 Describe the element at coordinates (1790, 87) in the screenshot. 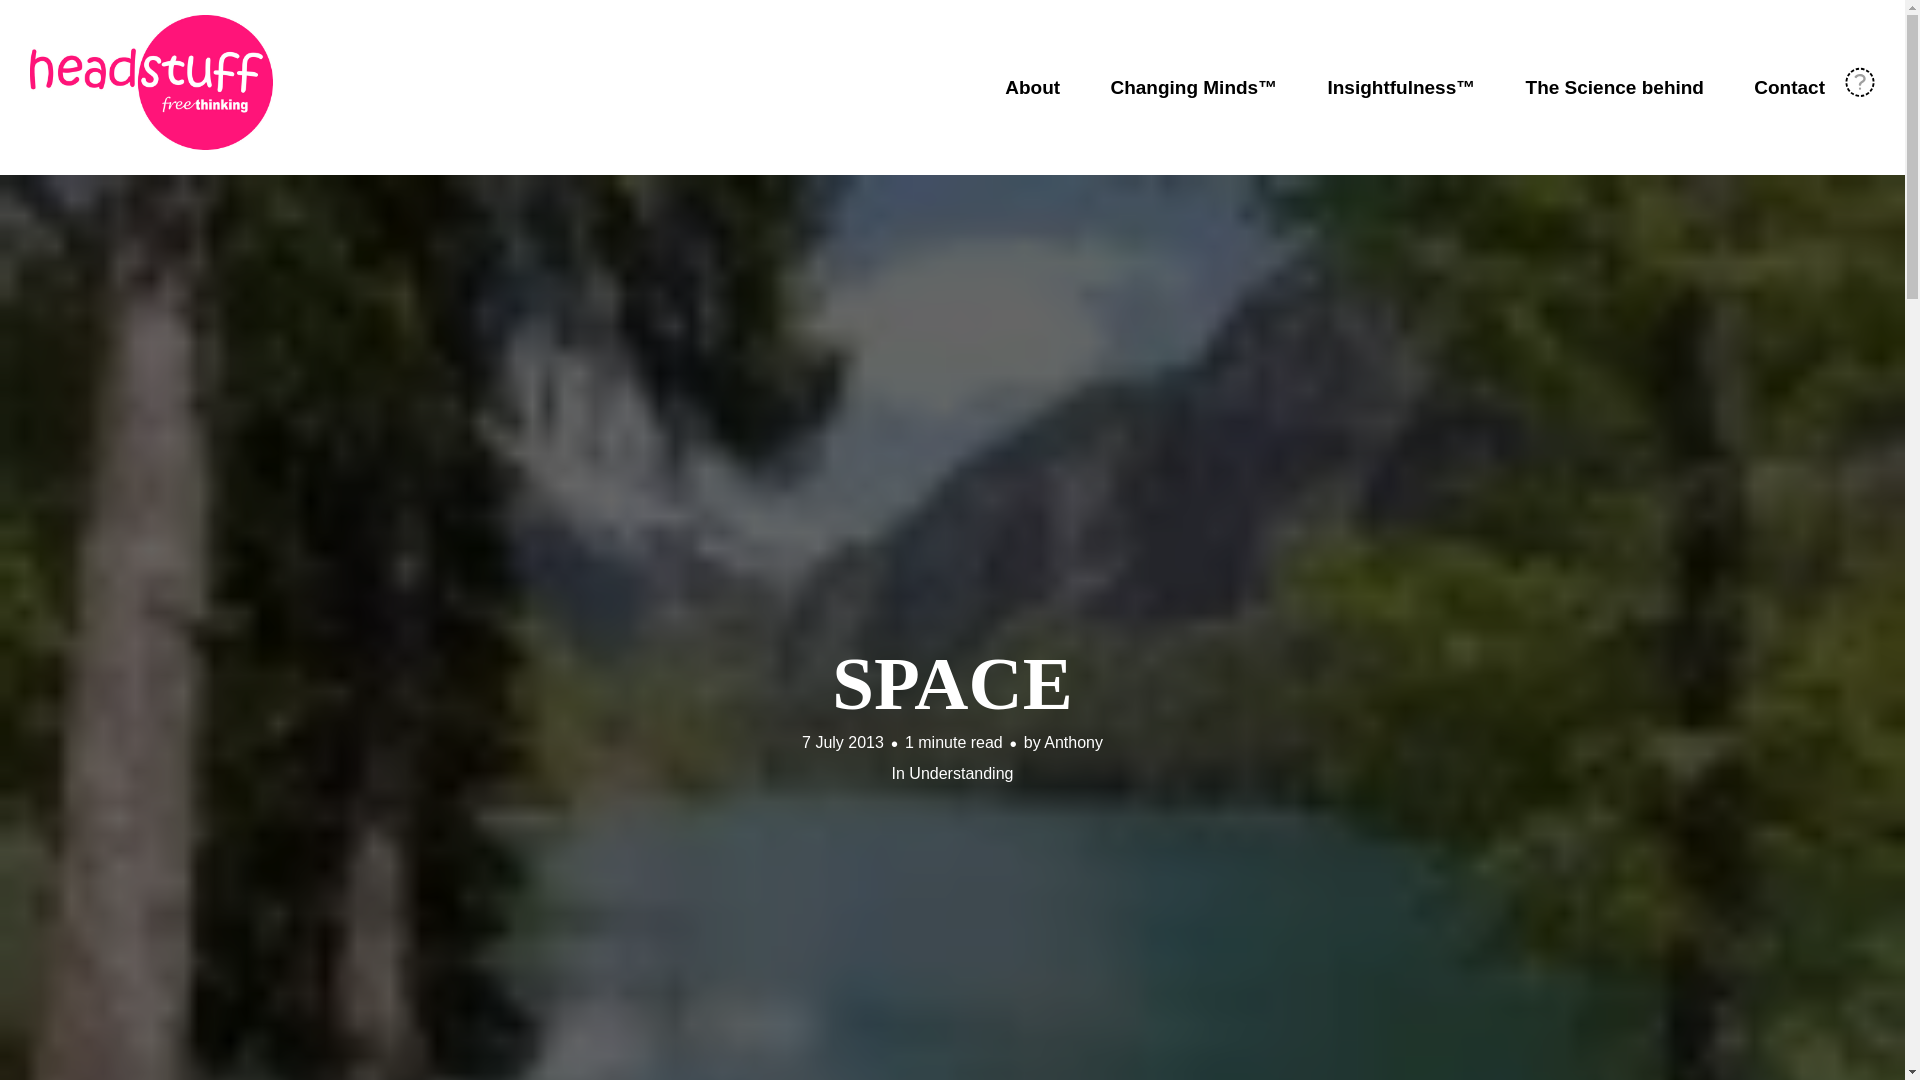

I see `Contact` at that location.